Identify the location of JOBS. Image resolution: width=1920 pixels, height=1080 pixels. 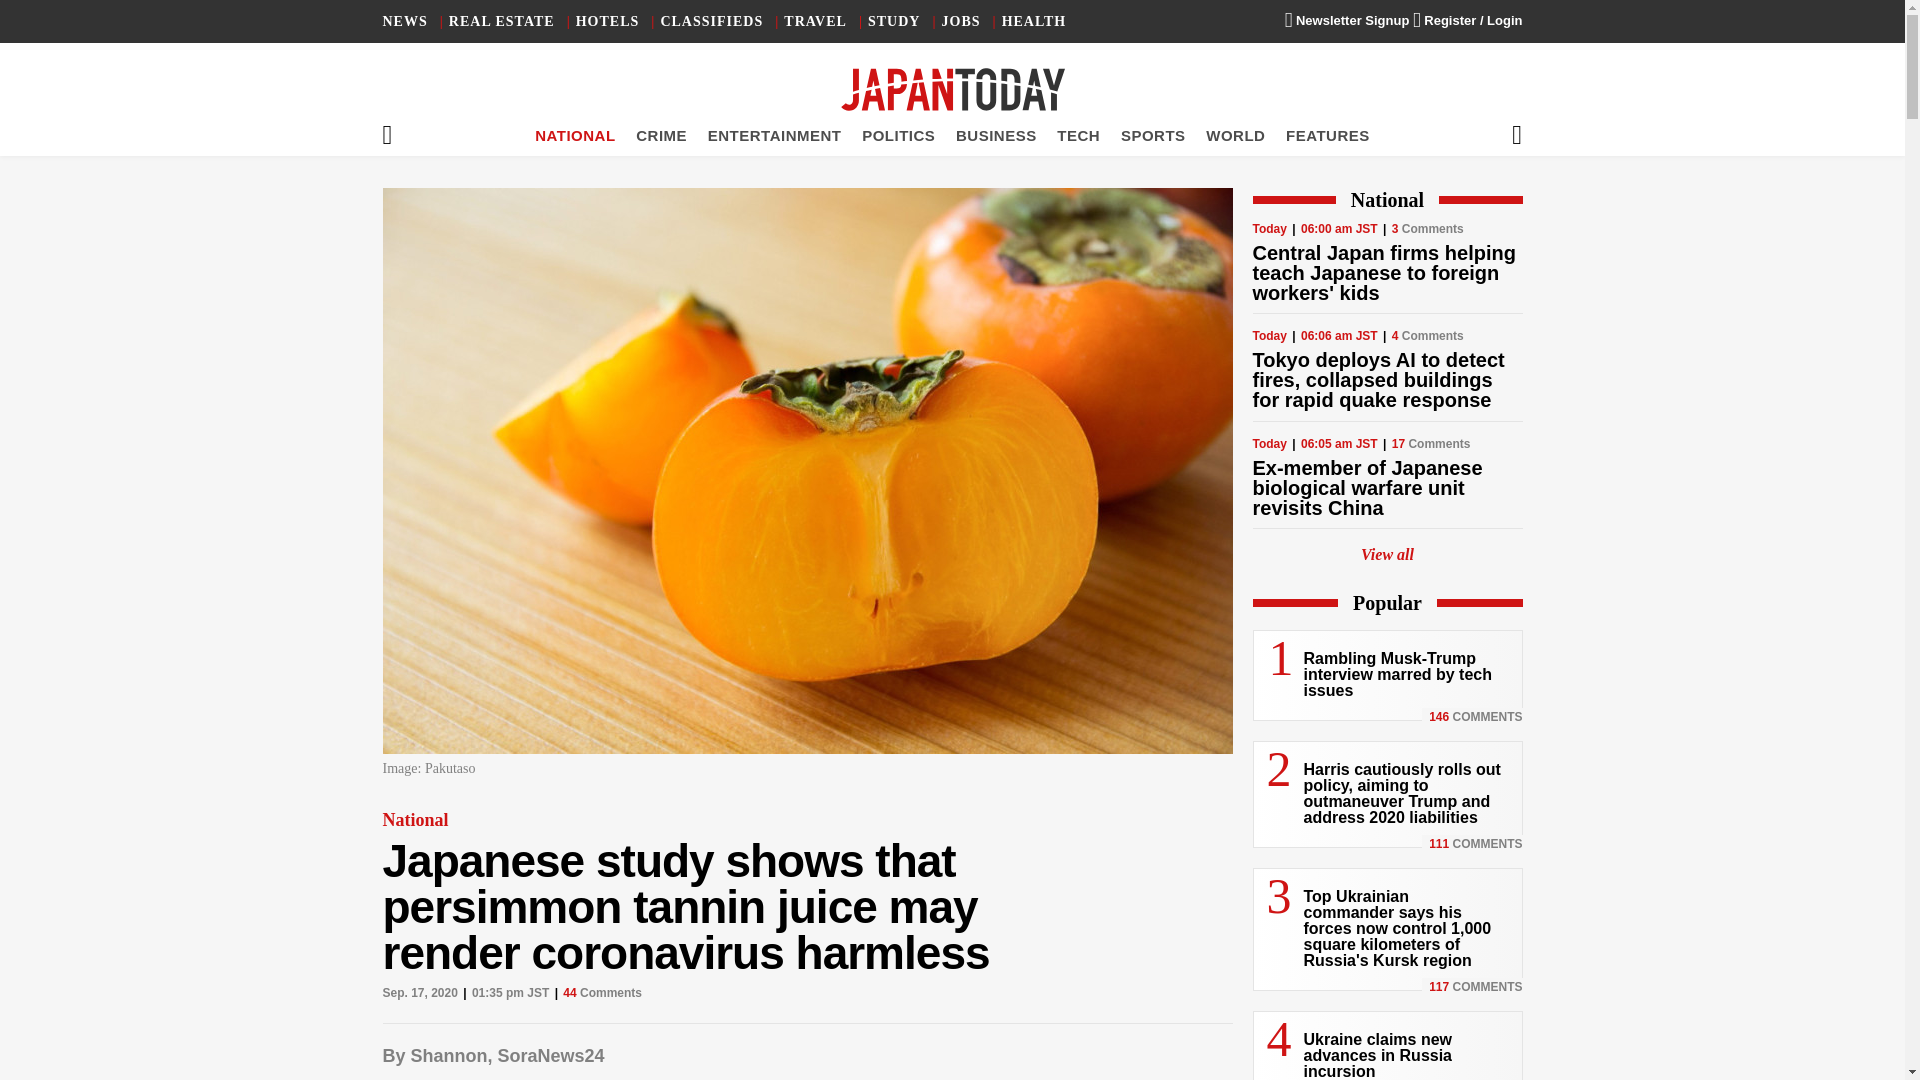
(962, 22).